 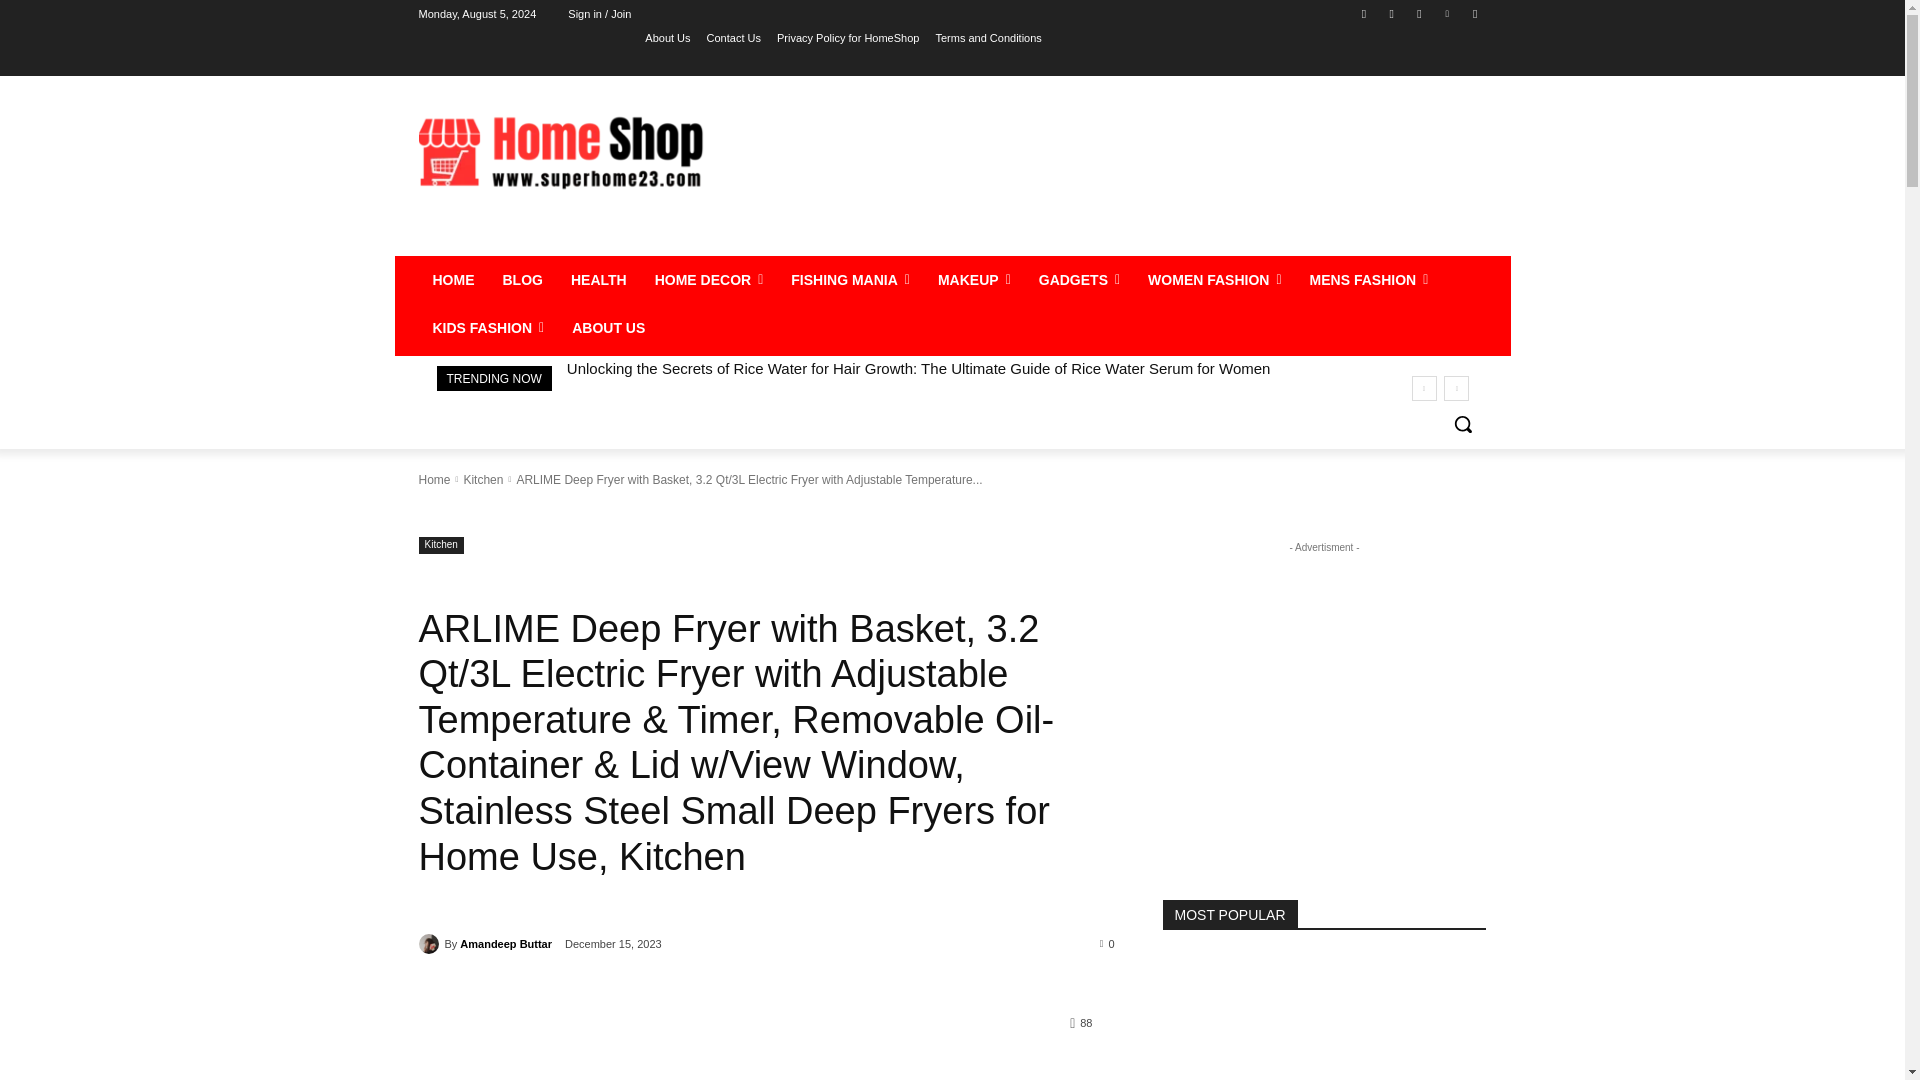 What do you see at coordinates (1364, 13) in the screenshot?
I see `Facebook` at bounding box center [1364, 13].